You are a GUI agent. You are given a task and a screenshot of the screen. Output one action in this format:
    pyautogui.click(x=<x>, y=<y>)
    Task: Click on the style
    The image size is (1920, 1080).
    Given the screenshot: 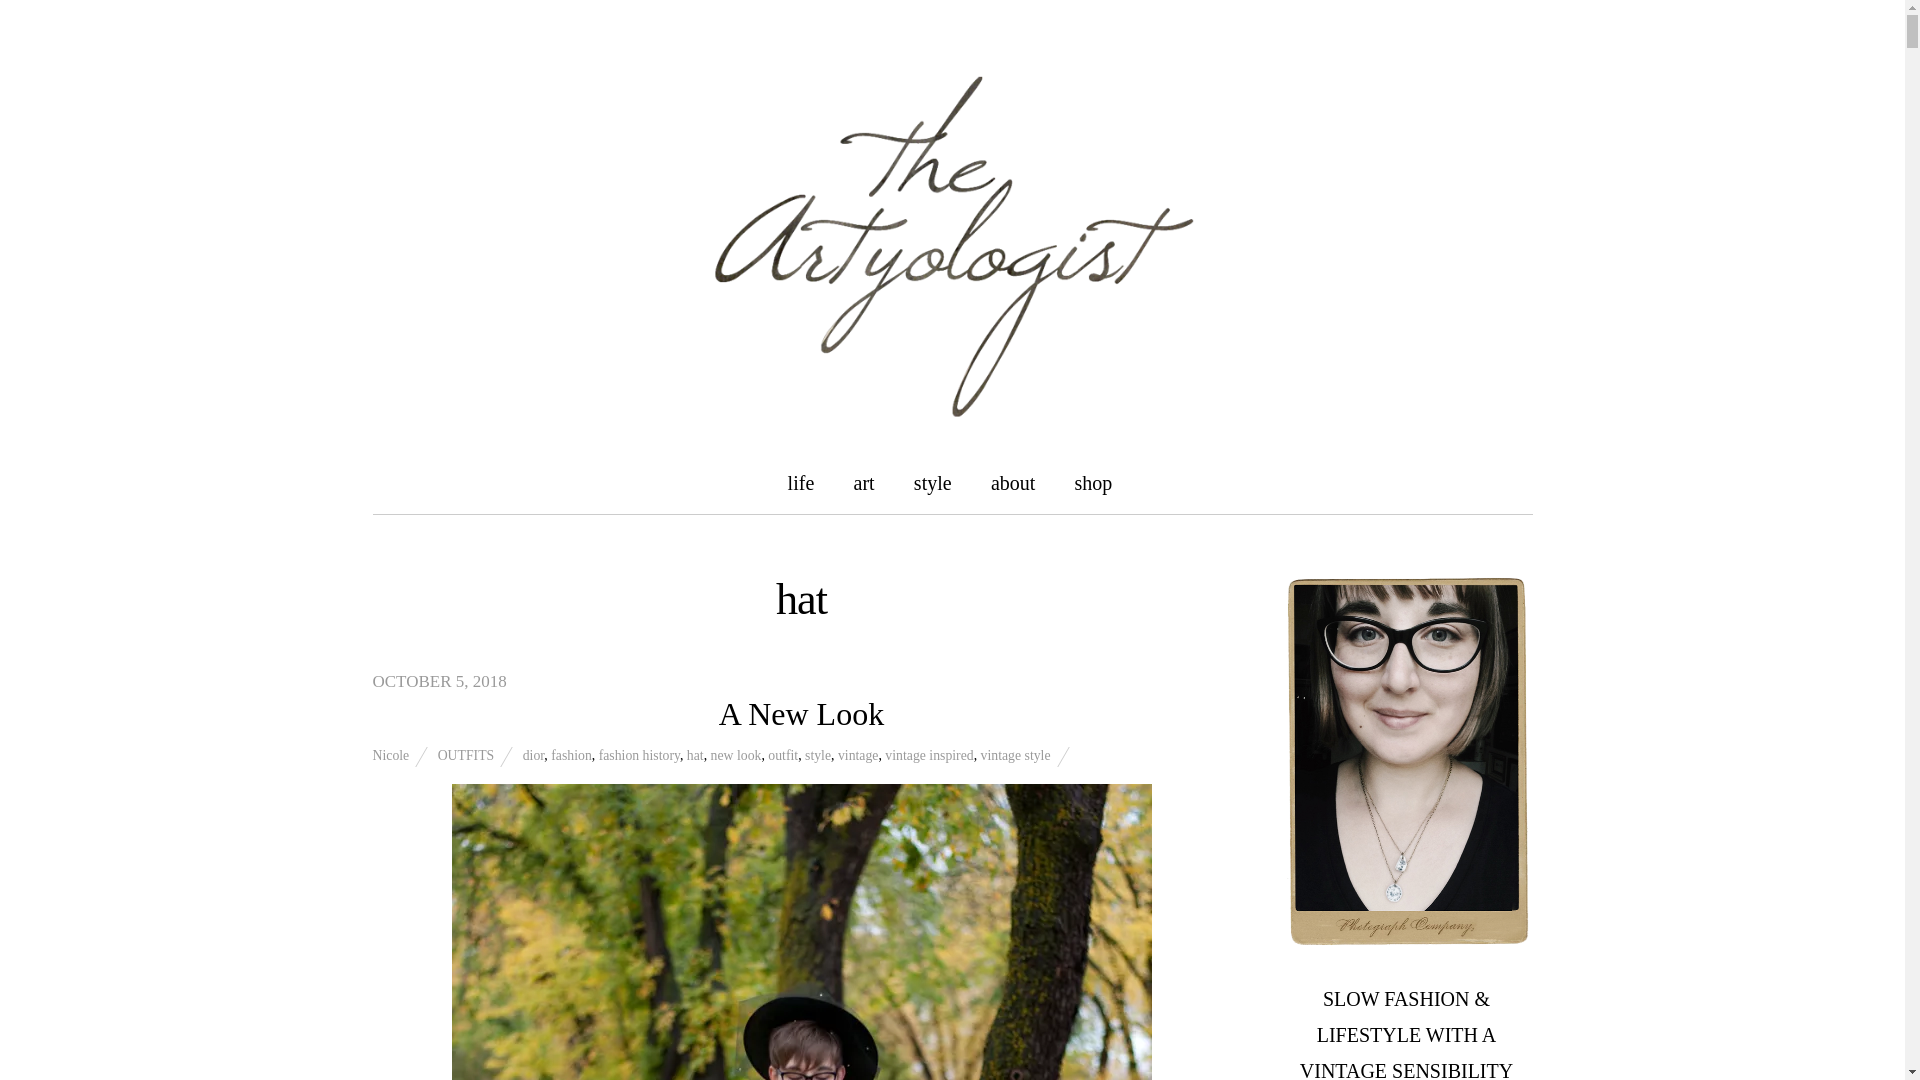 What is the action you would take?
    pyautogui.click(x=932, y=482)
    